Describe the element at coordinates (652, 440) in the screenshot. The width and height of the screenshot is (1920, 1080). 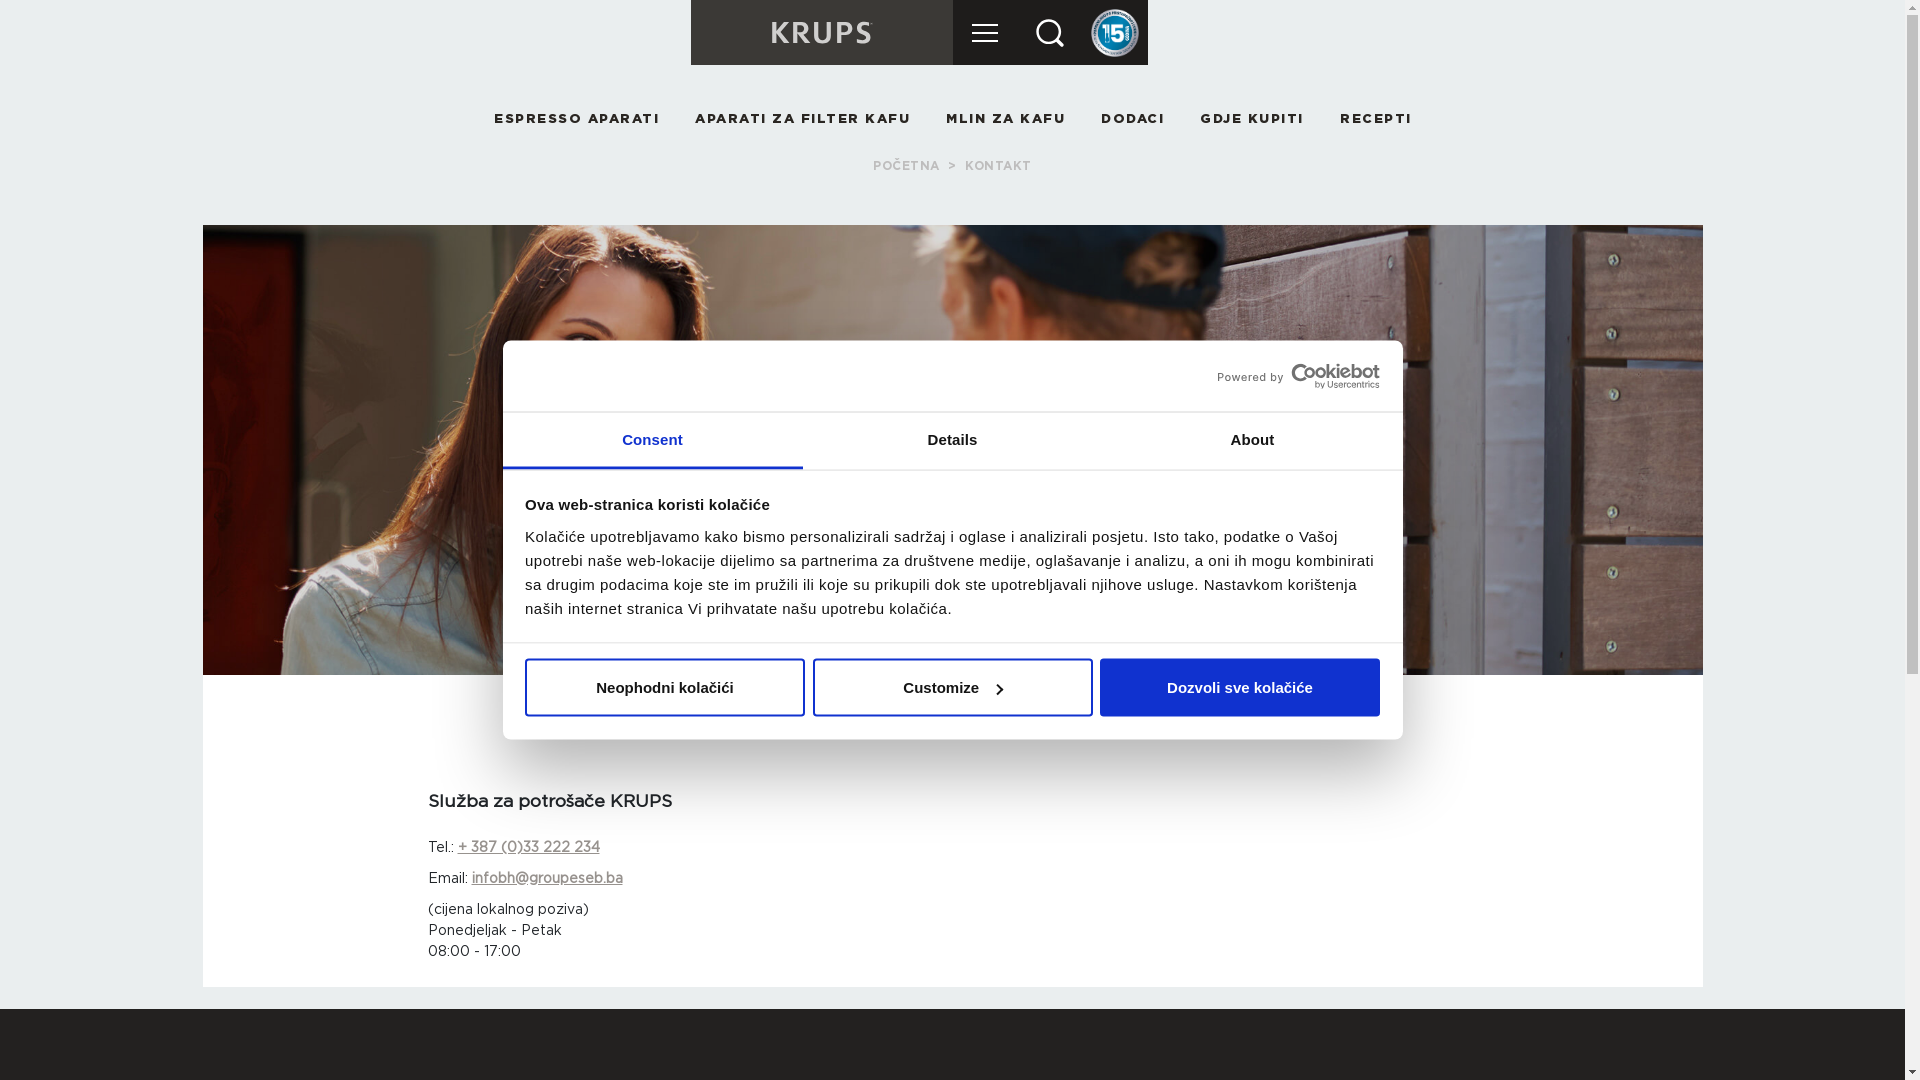
I see `Consent` at that location.